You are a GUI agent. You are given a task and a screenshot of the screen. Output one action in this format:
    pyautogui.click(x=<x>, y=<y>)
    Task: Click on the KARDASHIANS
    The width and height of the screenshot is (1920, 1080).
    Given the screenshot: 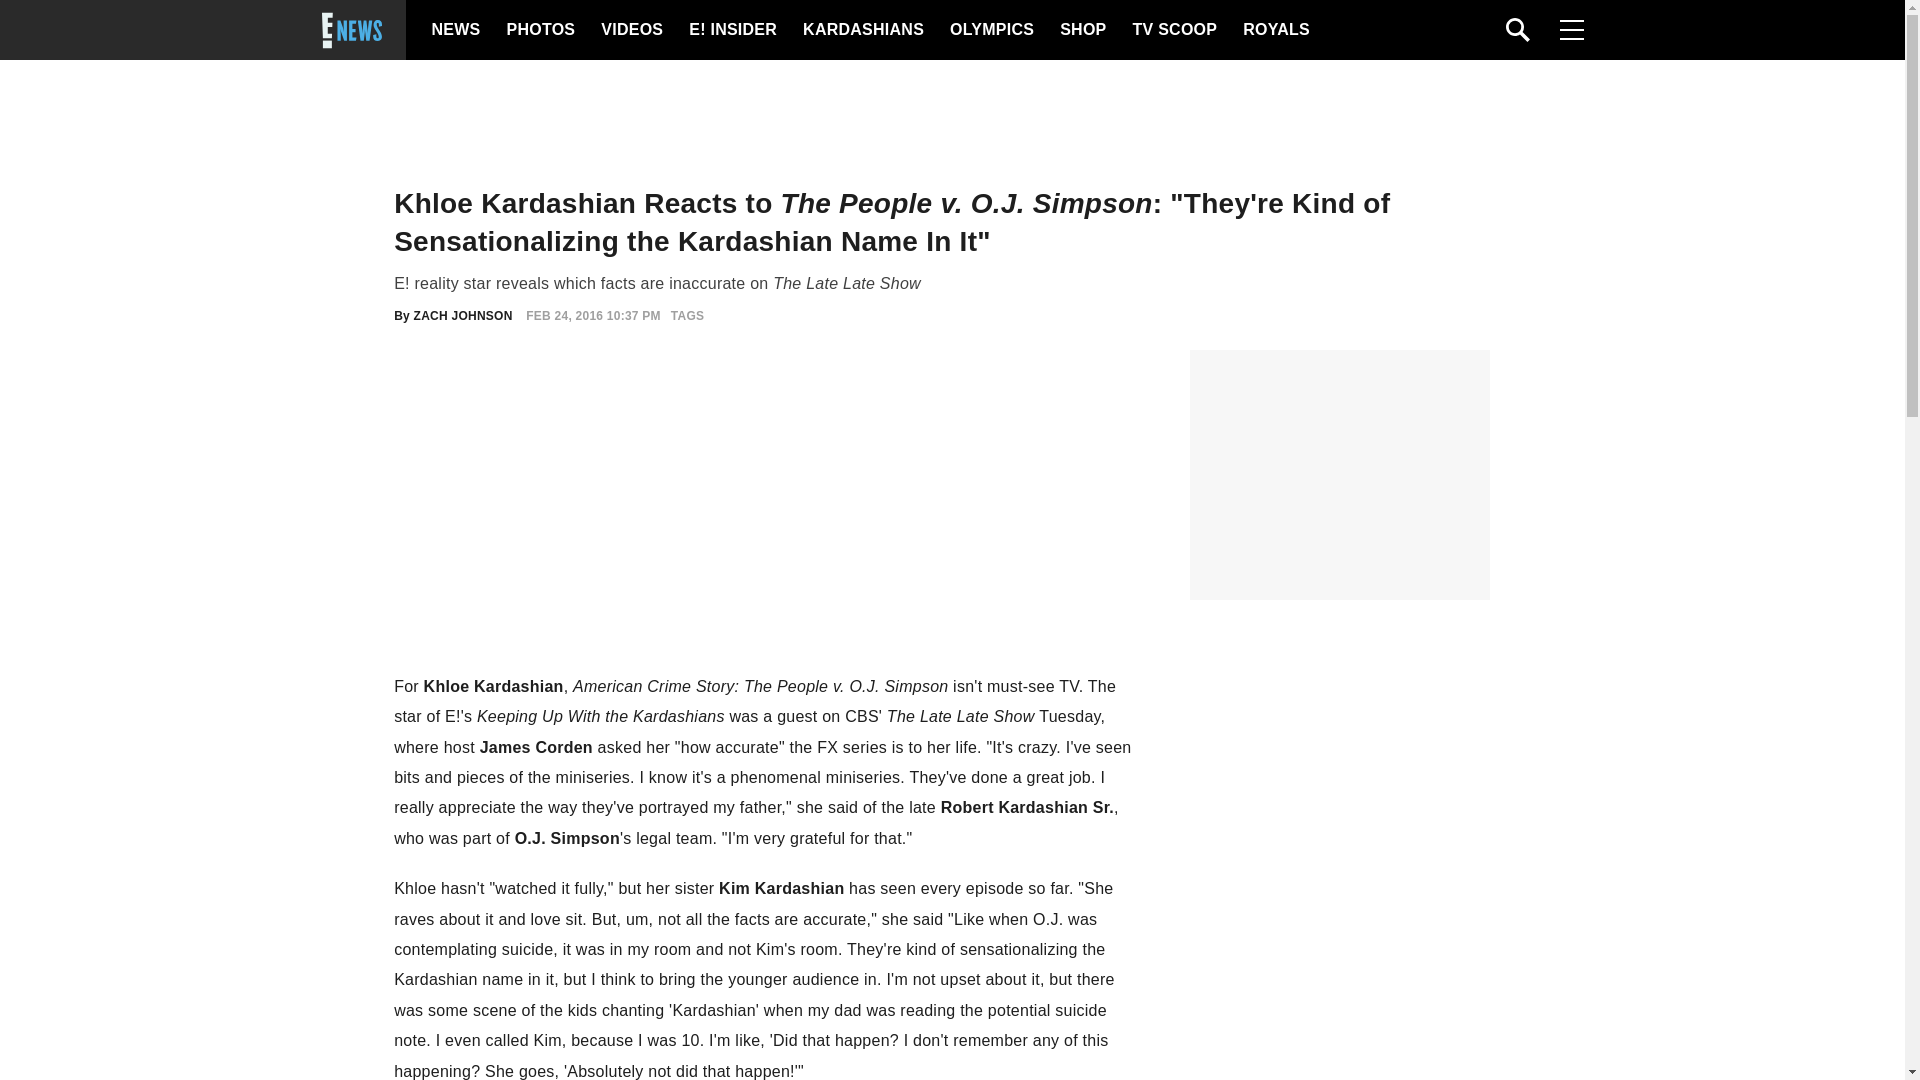 What is the action you would take?
    pyautogui.click(x=862, y=30)
    